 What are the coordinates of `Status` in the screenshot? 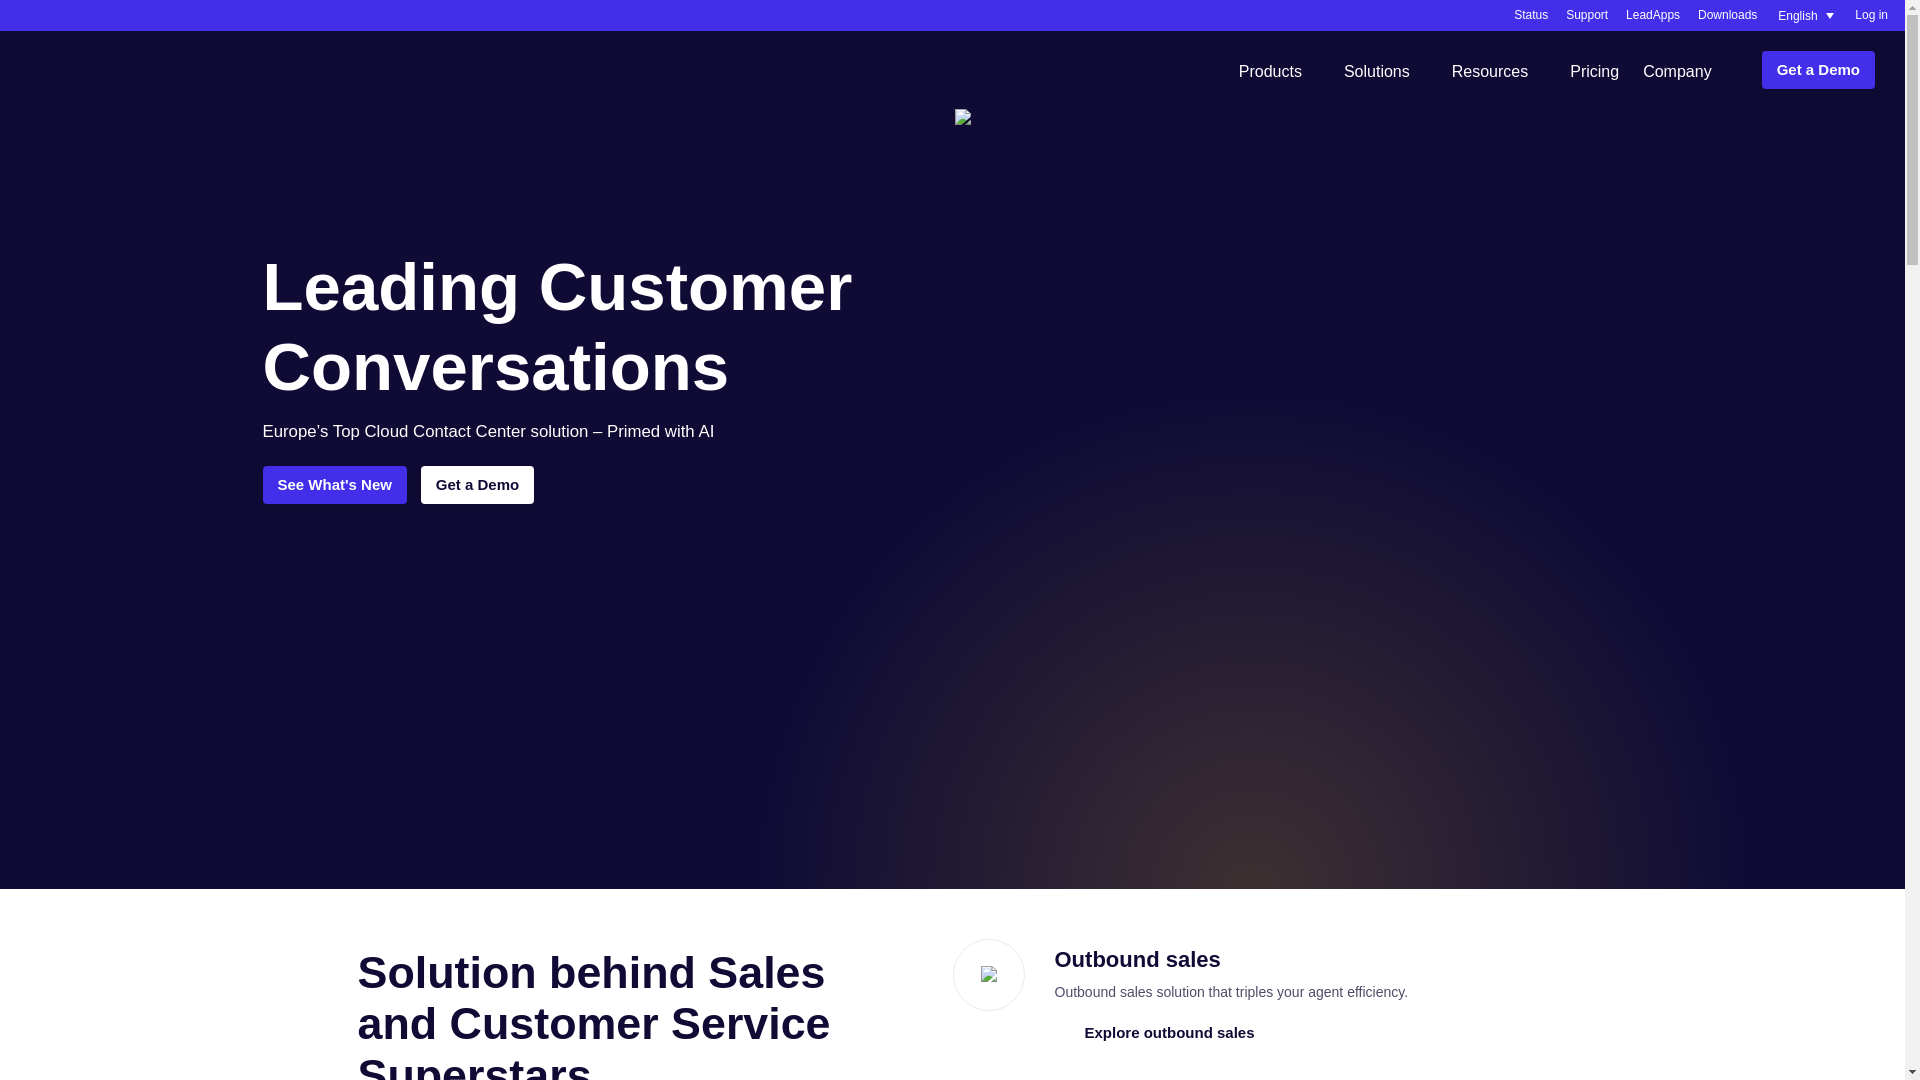 It's located at (1530, 14).